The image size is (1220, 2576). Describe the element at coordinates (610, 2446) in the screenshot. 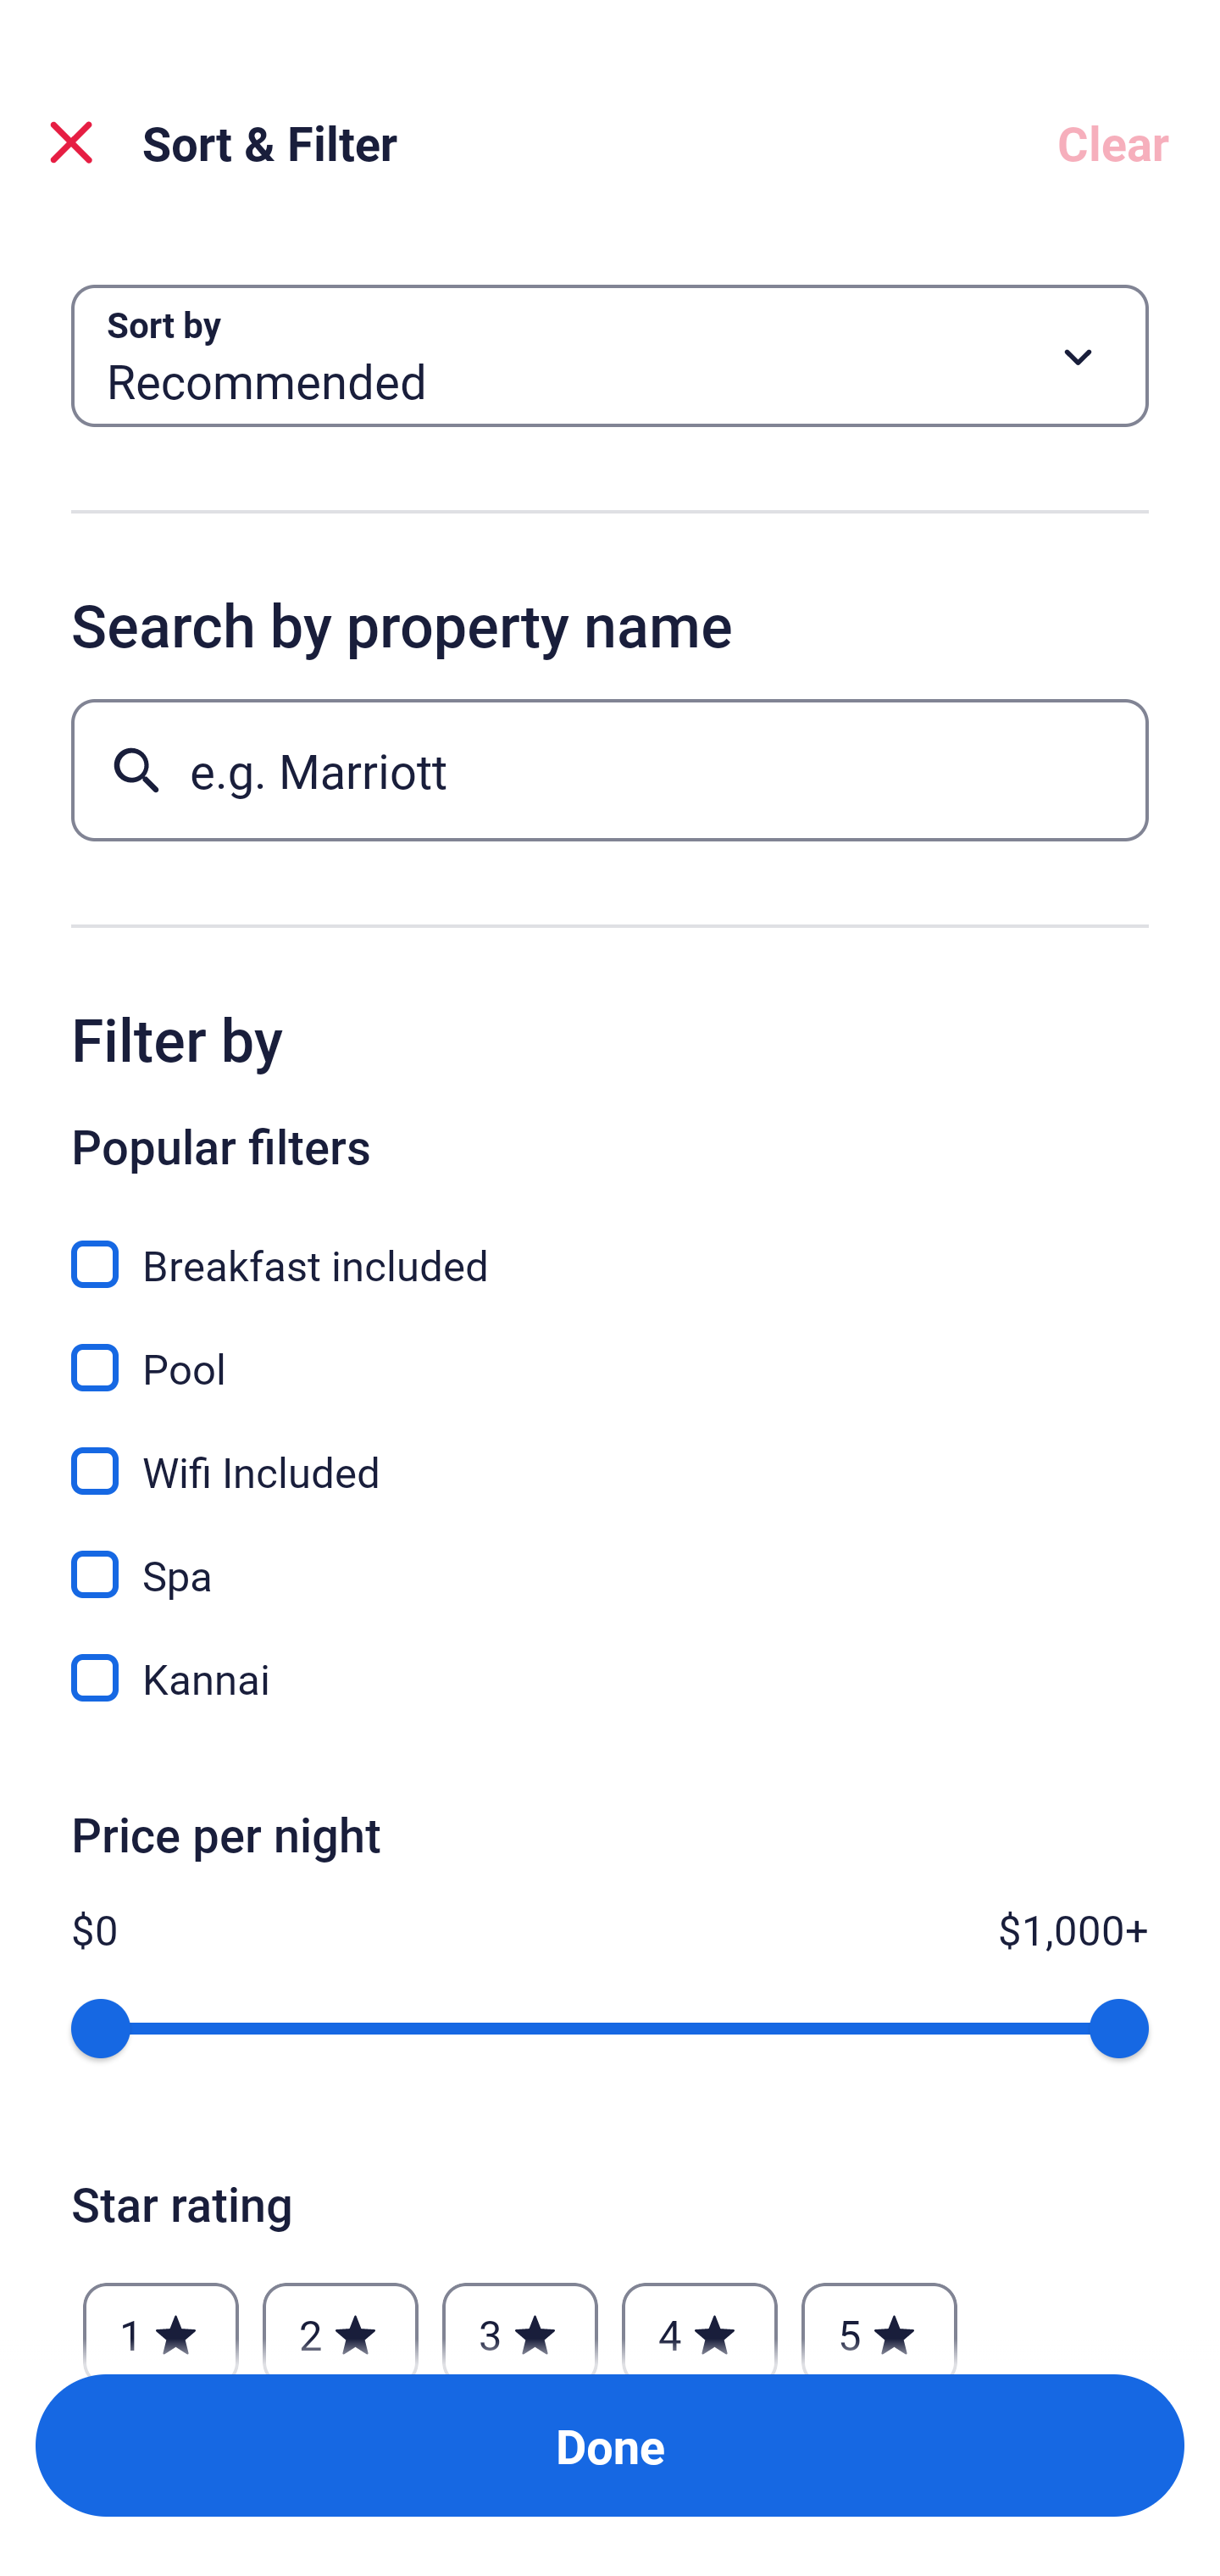

I see `Apply and close Sort and Filter Done` at that location.